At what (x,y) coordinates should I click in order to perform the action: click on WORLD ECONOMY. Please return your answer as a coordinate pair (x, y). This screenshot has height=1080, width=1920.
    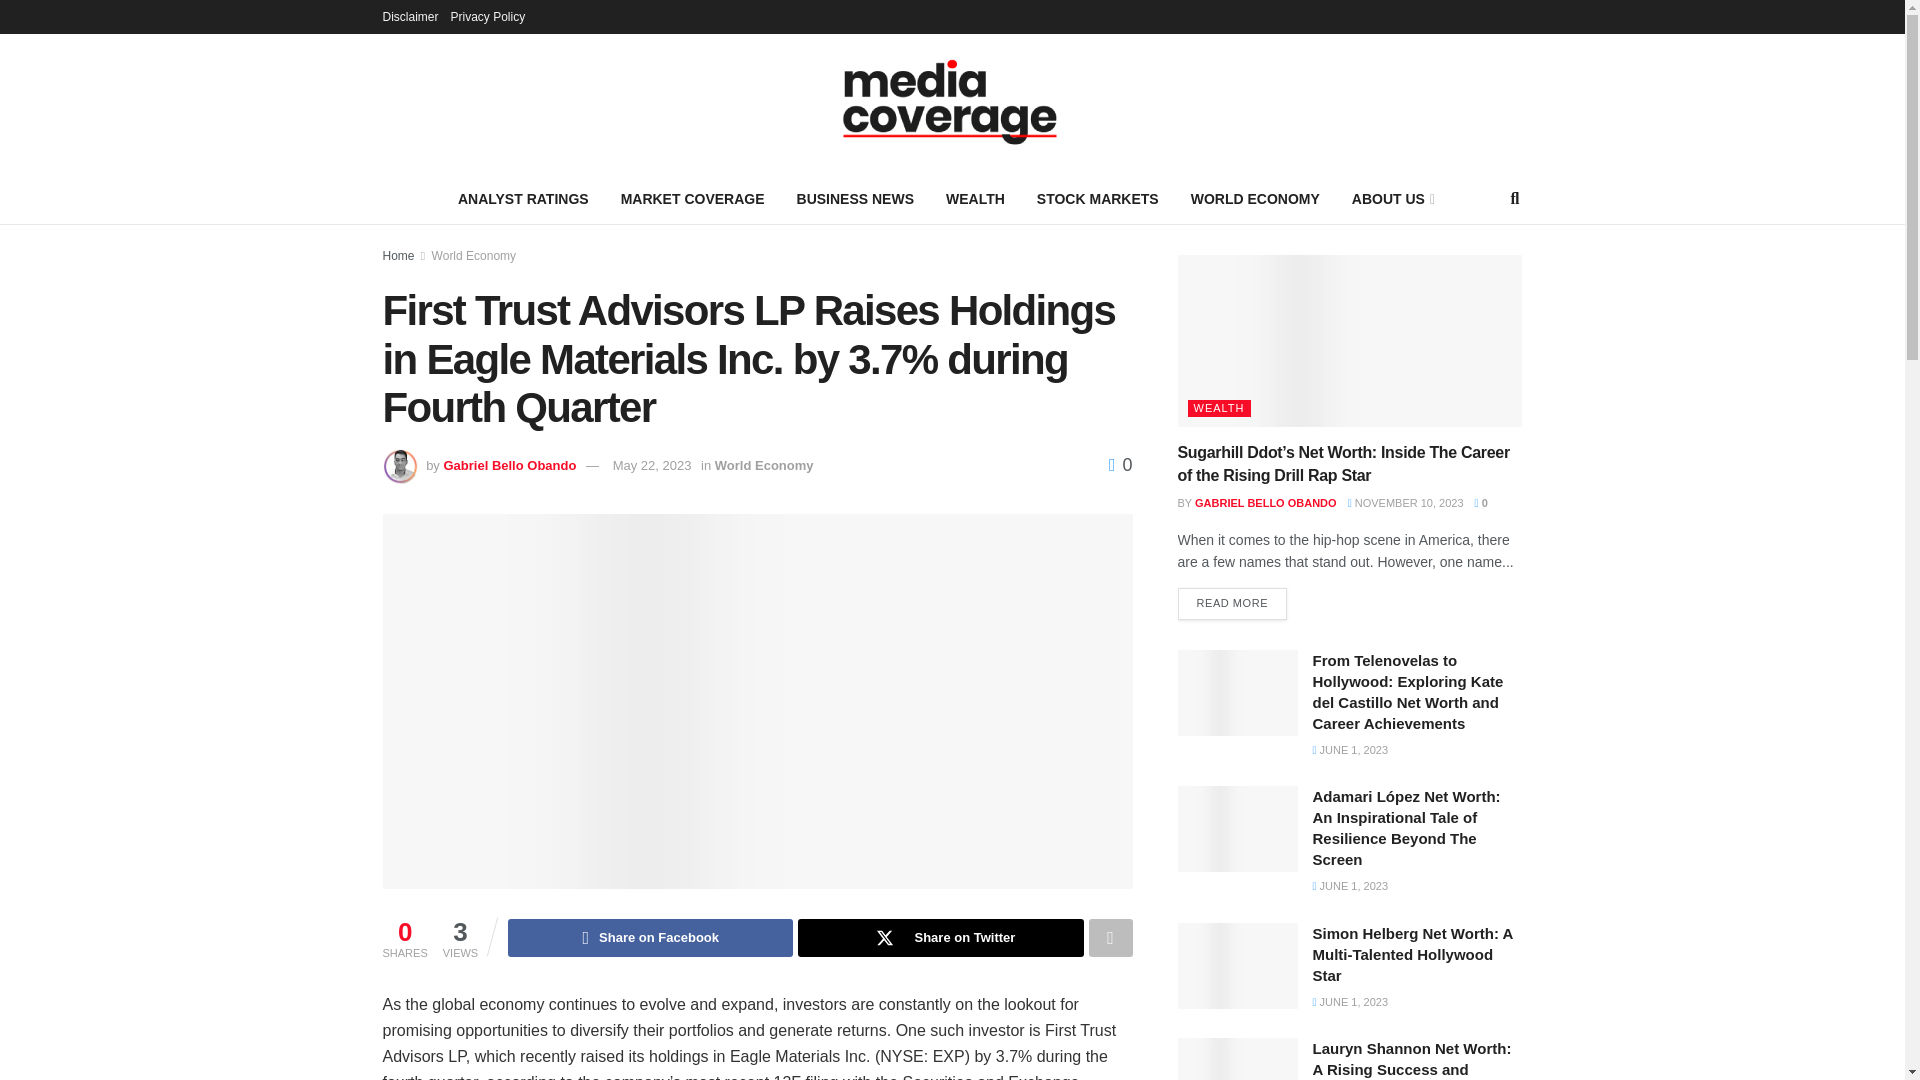
    Looking at the image, I should click on (1256, 198).